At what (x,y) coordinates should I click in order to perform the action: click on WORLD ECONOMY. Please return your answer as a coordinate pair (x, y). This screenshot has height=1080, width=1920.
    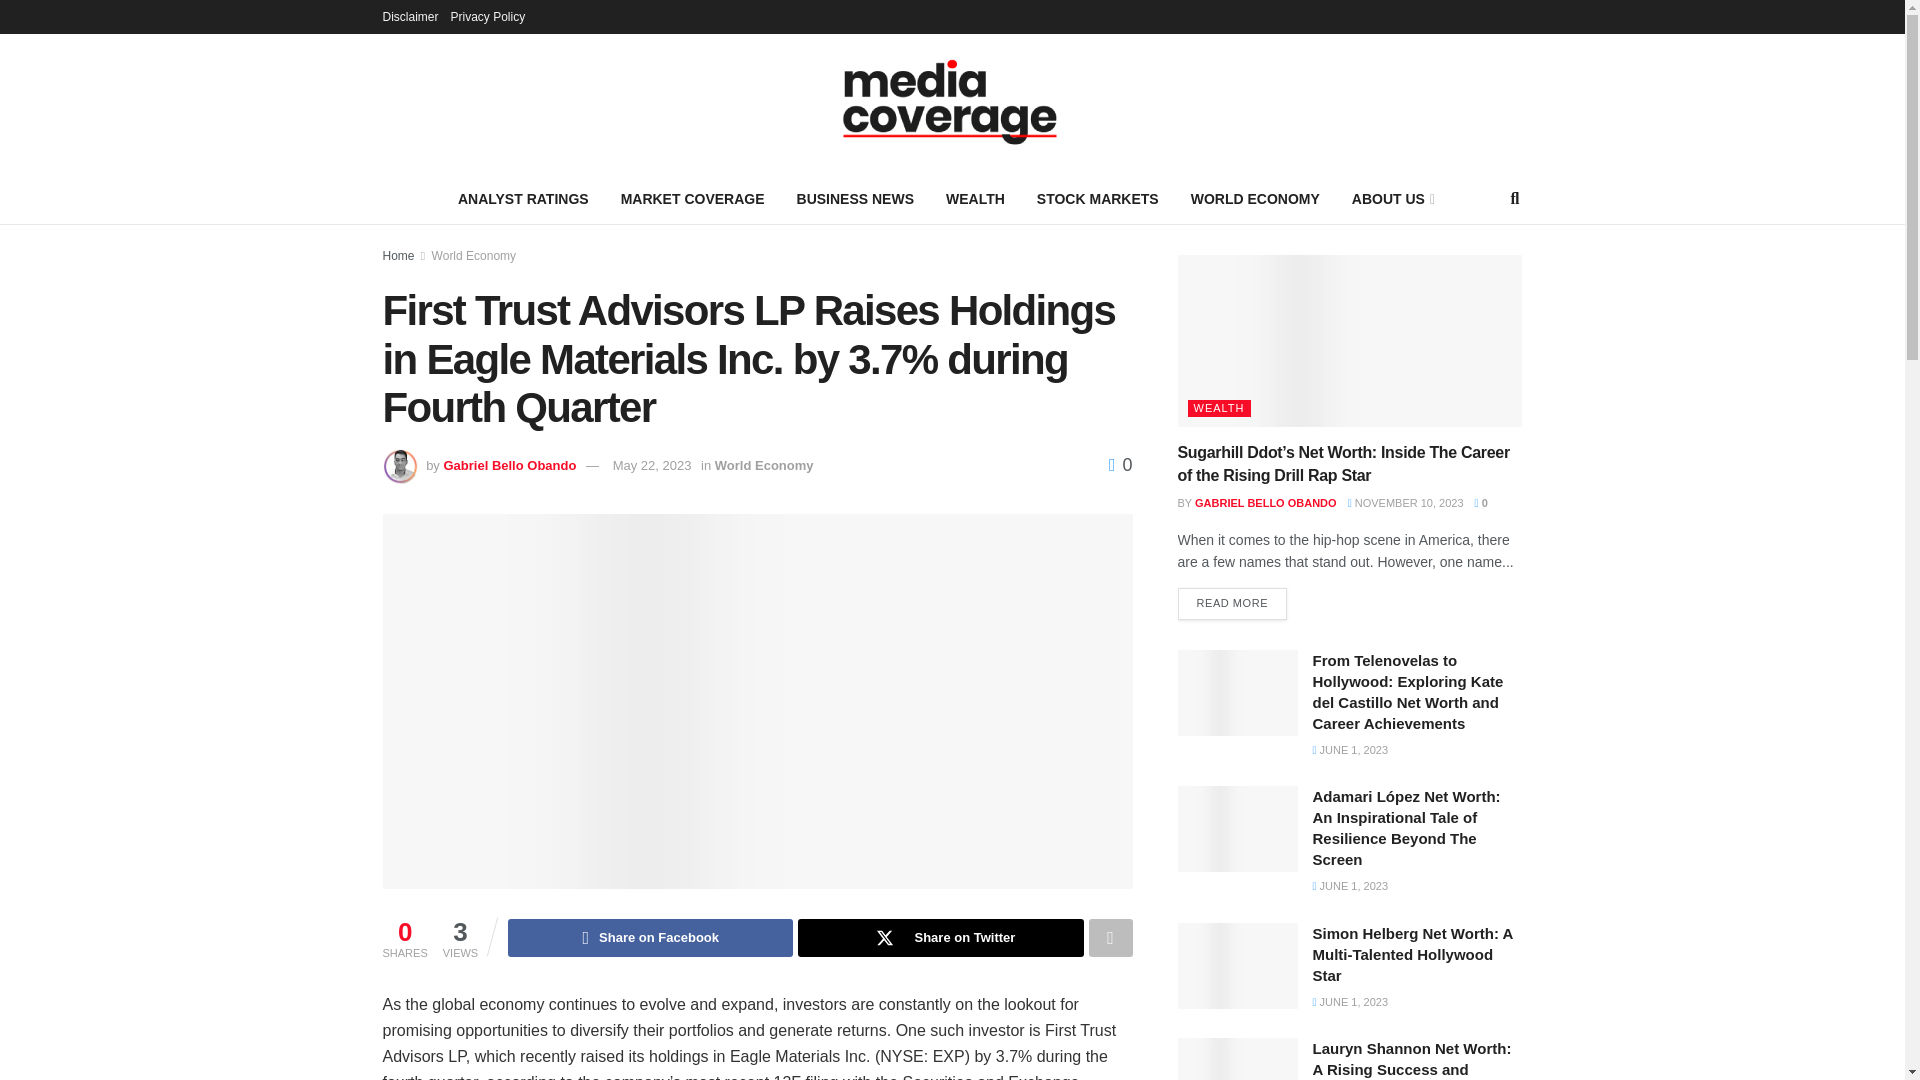
    Looking at the image, I should click on (1256, 198).